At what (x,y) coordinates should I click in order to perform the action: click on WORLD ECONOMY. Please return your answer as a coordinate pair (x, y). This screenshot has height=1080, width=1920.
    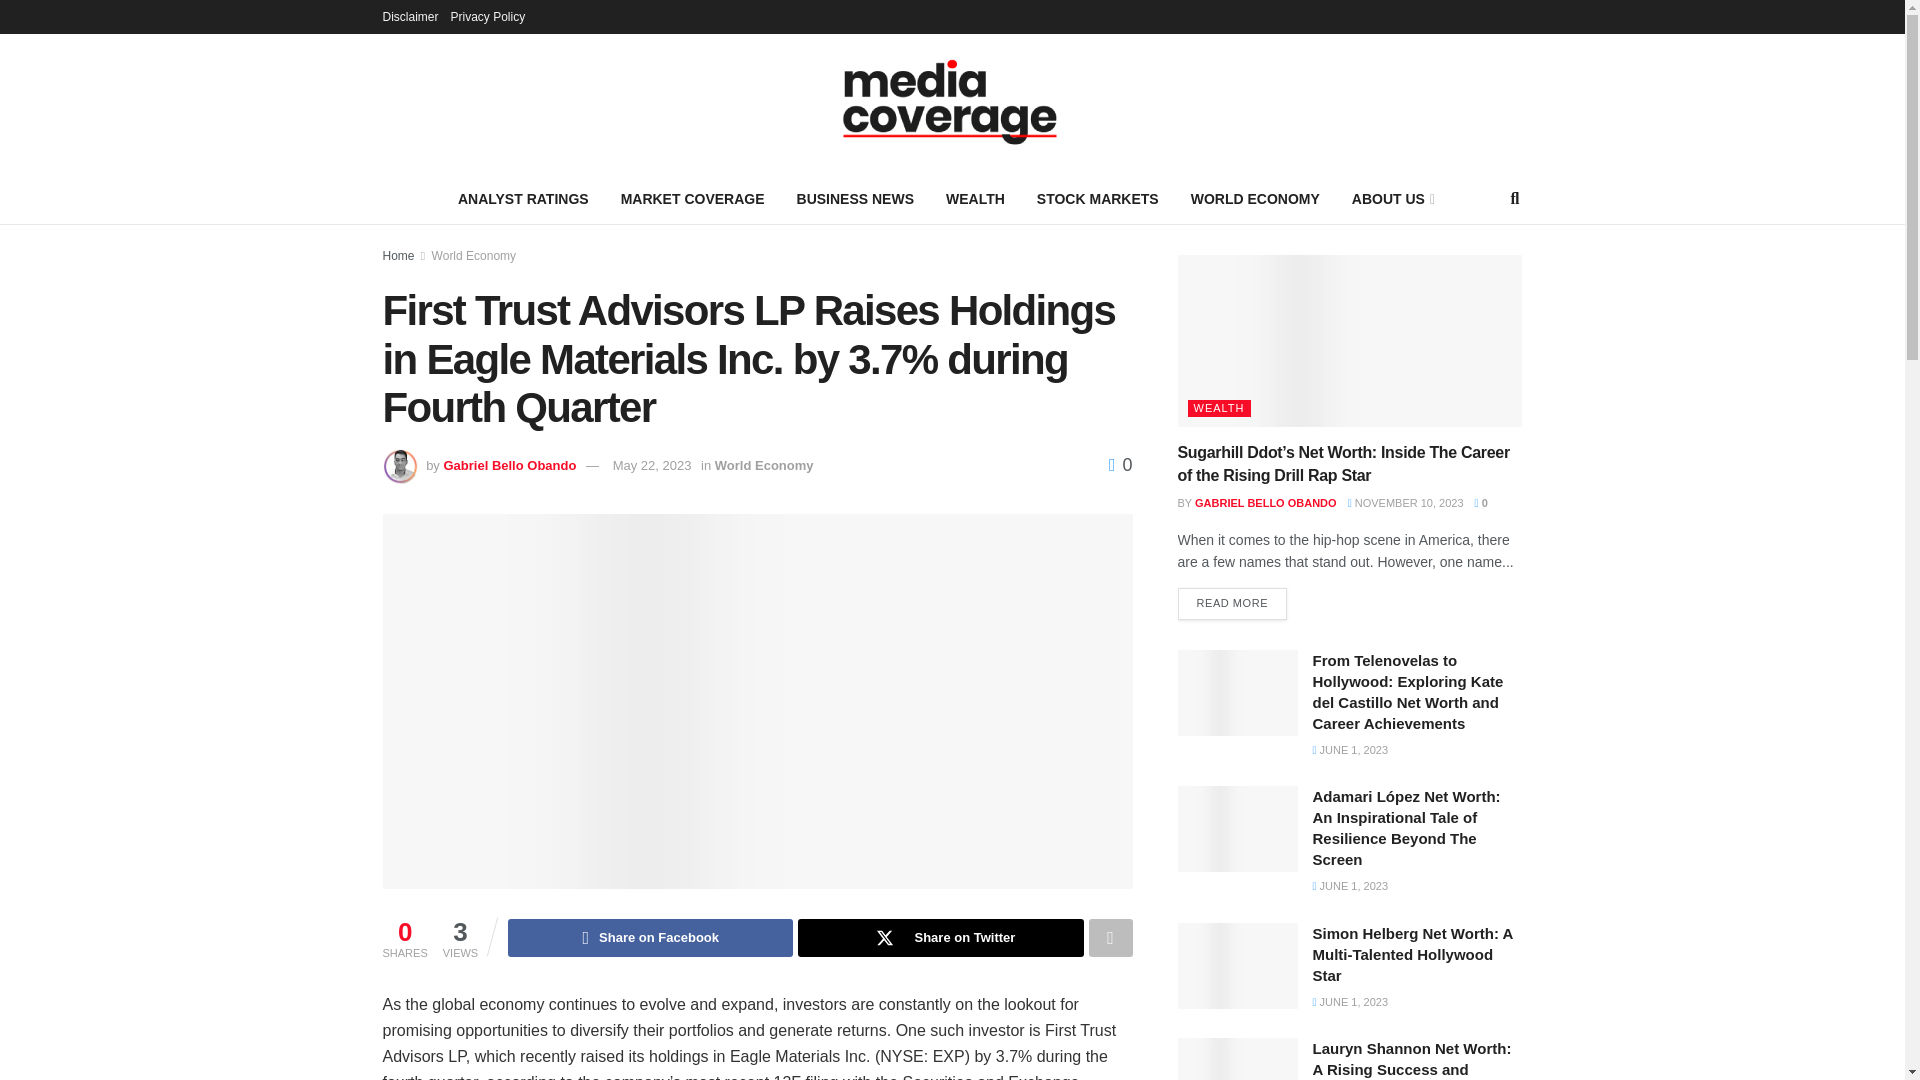
    Looking at the image, I should click on (1256, 198).